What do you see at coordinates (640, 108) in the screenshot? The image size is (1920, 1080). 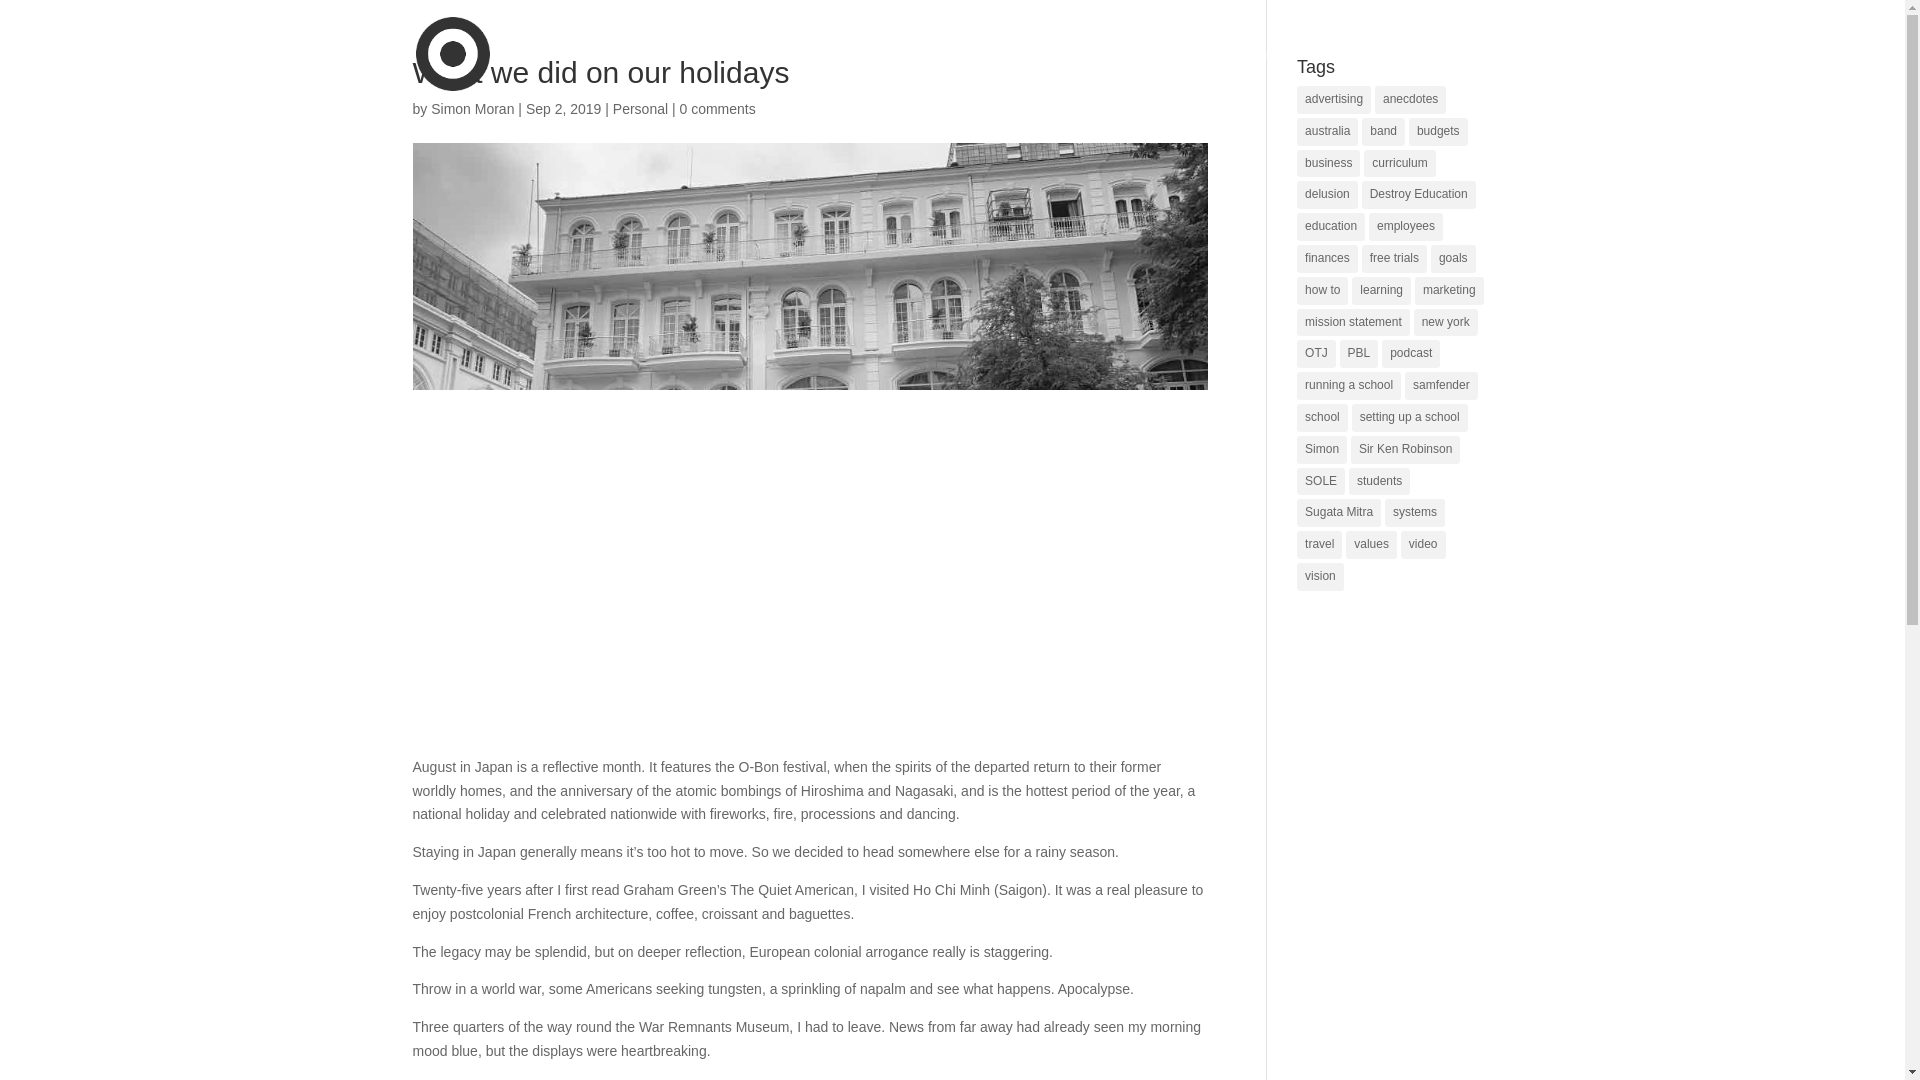 I see `Personal` at bounding box center [640, 108].